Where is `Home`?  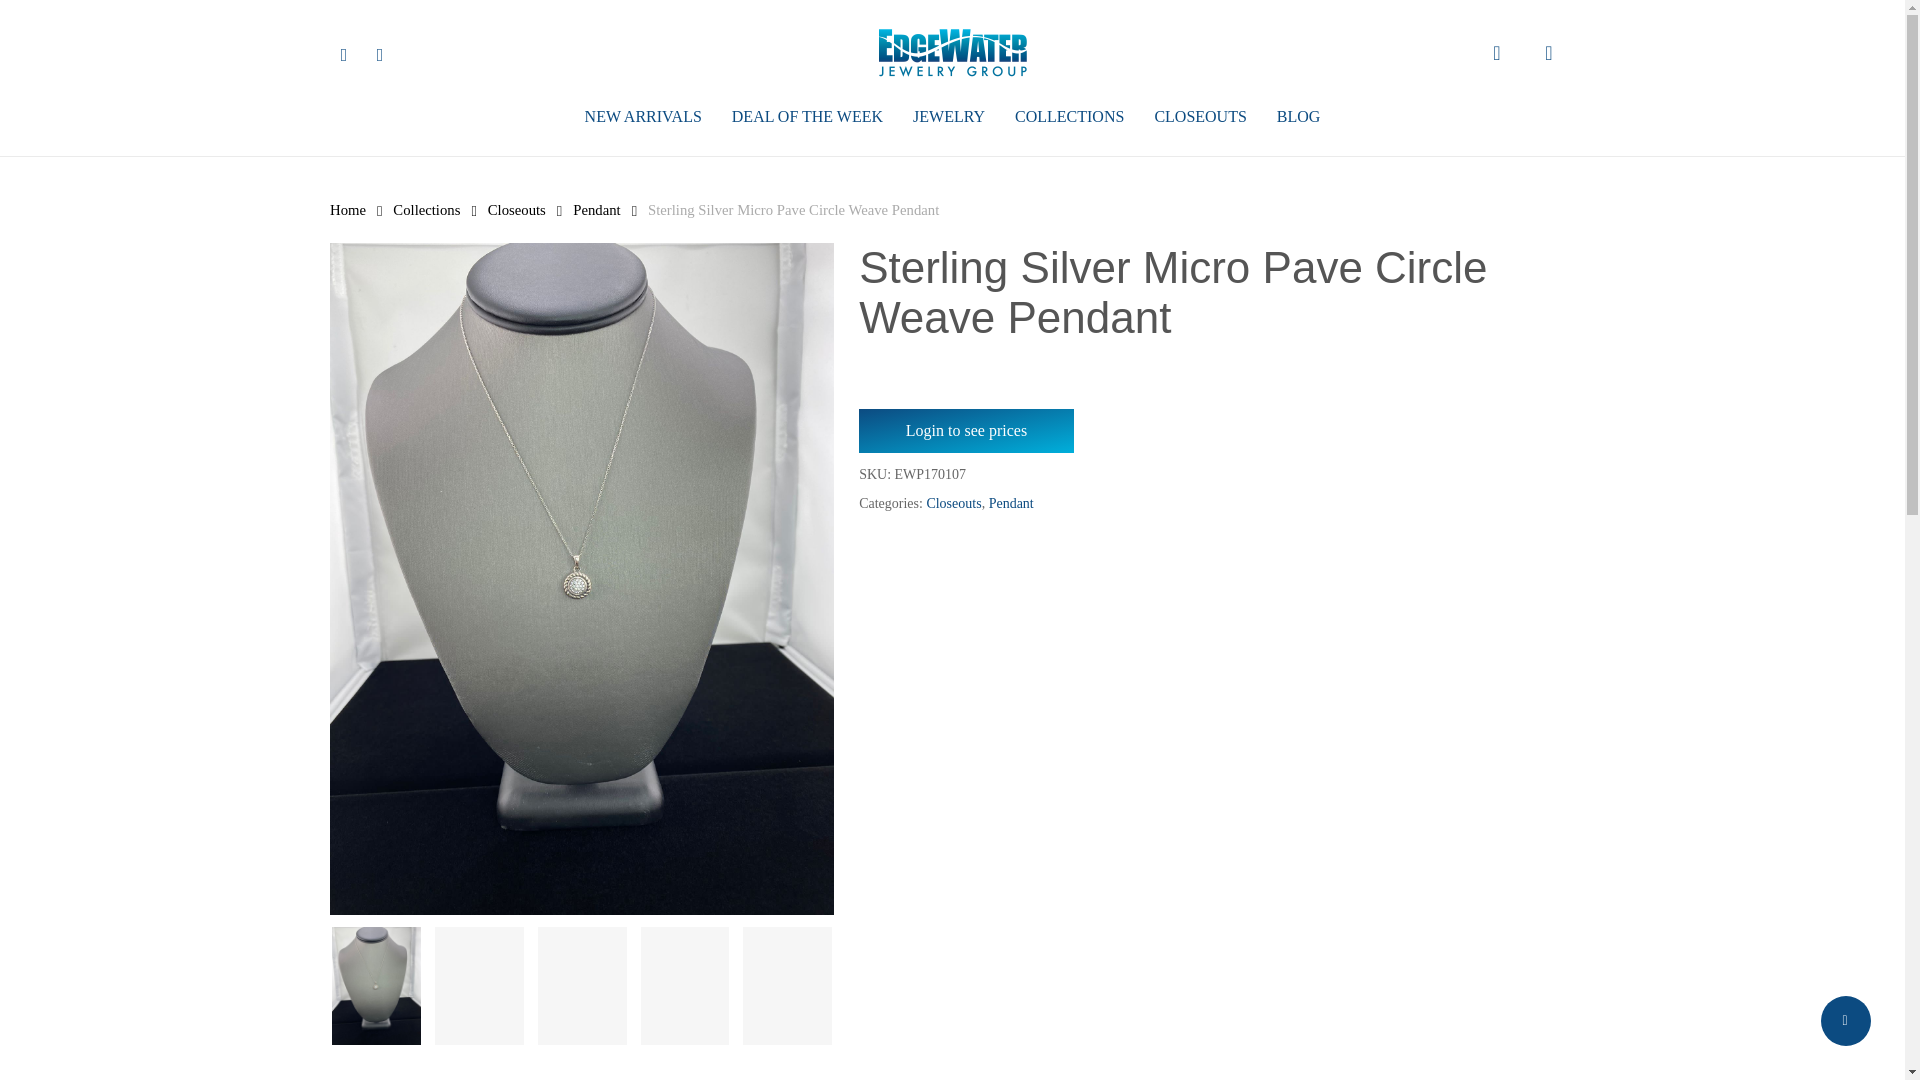 Home is located at coordinates (348, 210).